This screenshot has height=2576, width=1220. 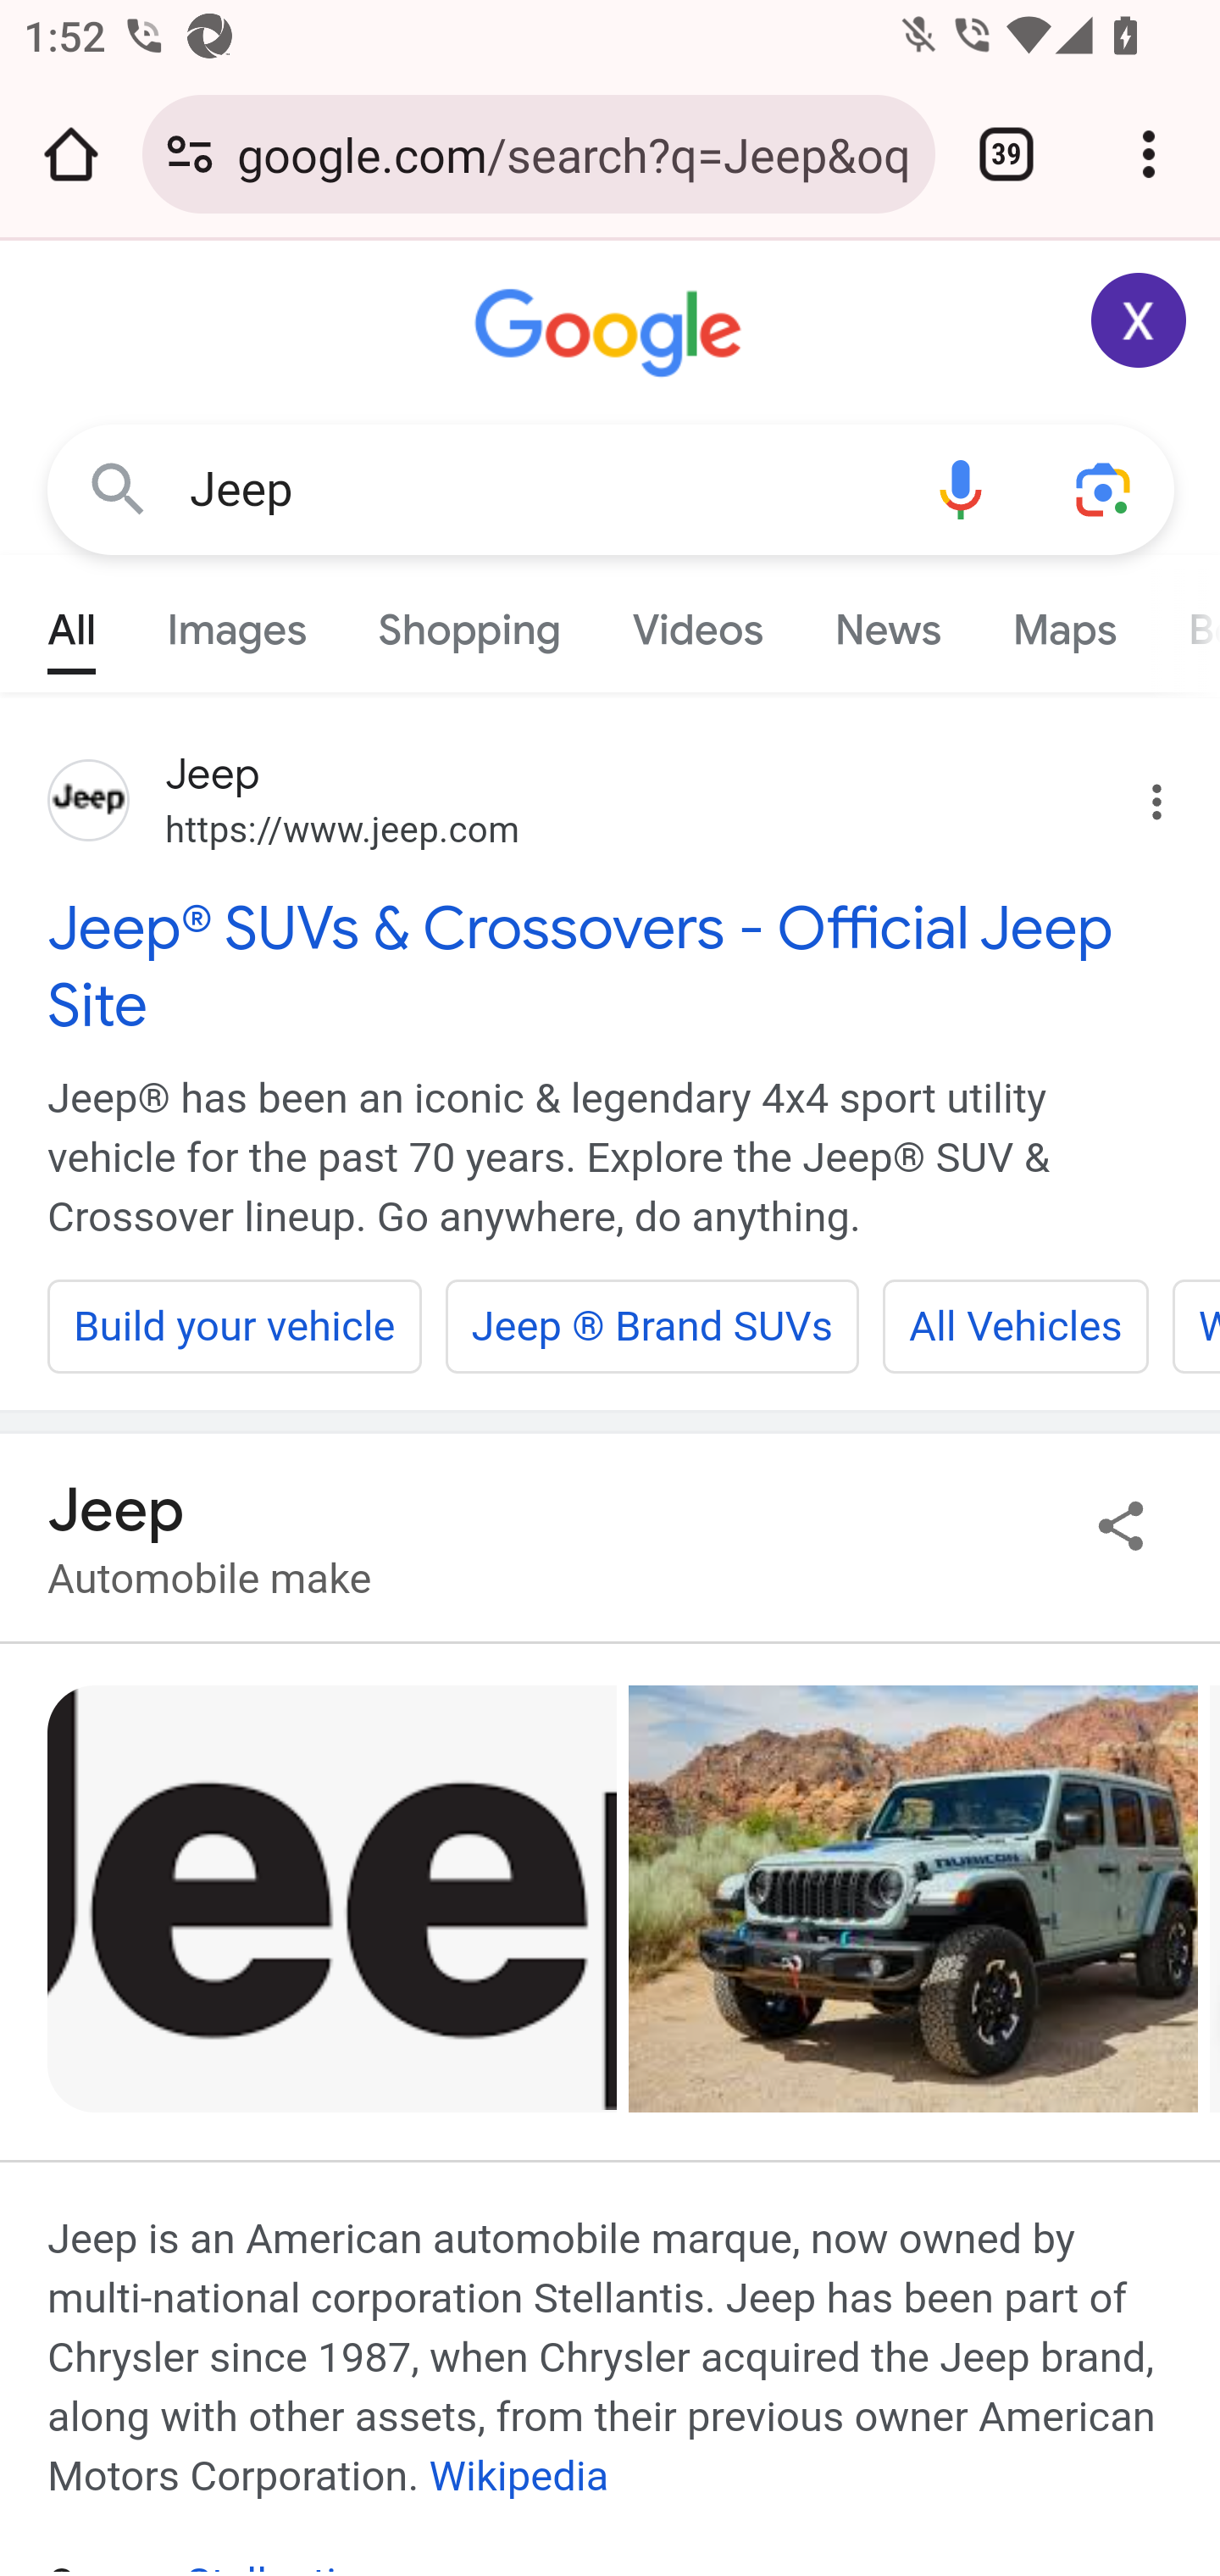 I want to click on All Vehicles, so click(x=1015, y=1326).